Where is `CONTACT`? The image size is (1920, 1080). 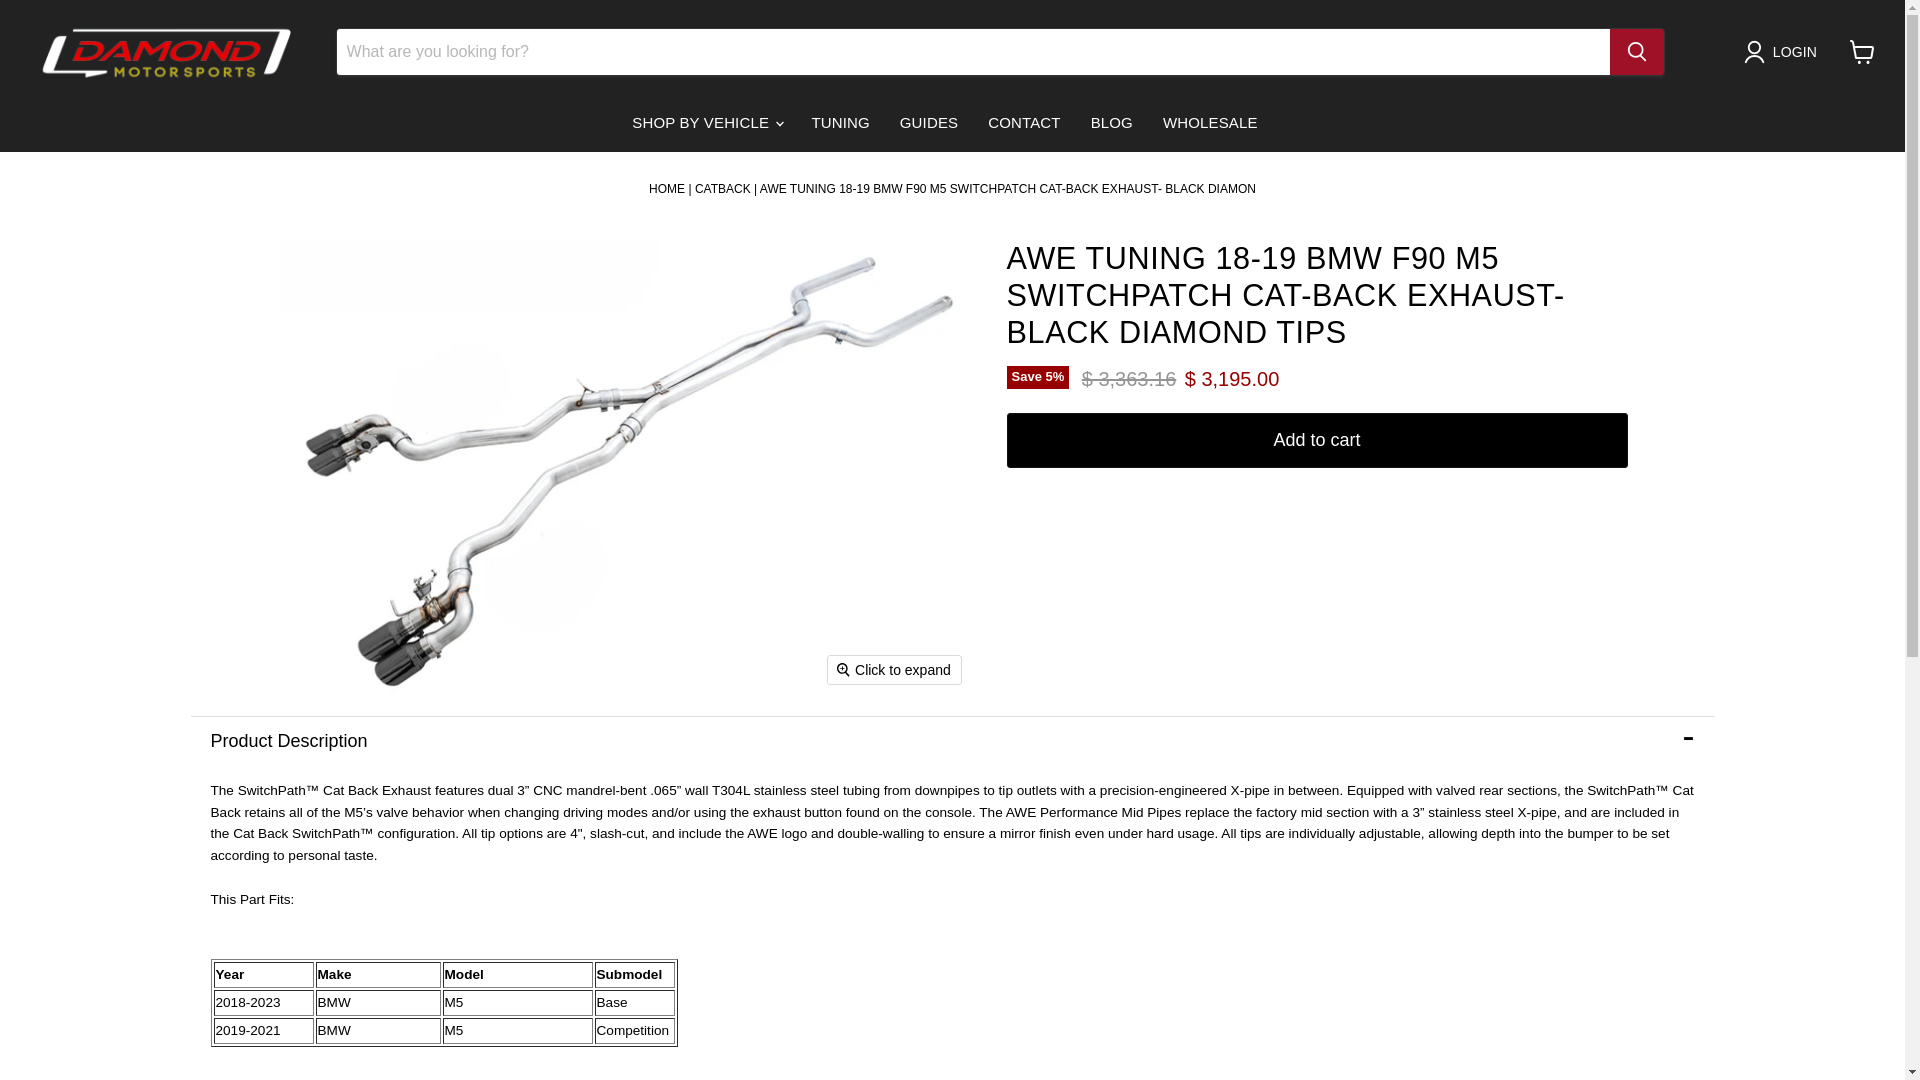
CONTACT is located at coordinates (1024, 122).